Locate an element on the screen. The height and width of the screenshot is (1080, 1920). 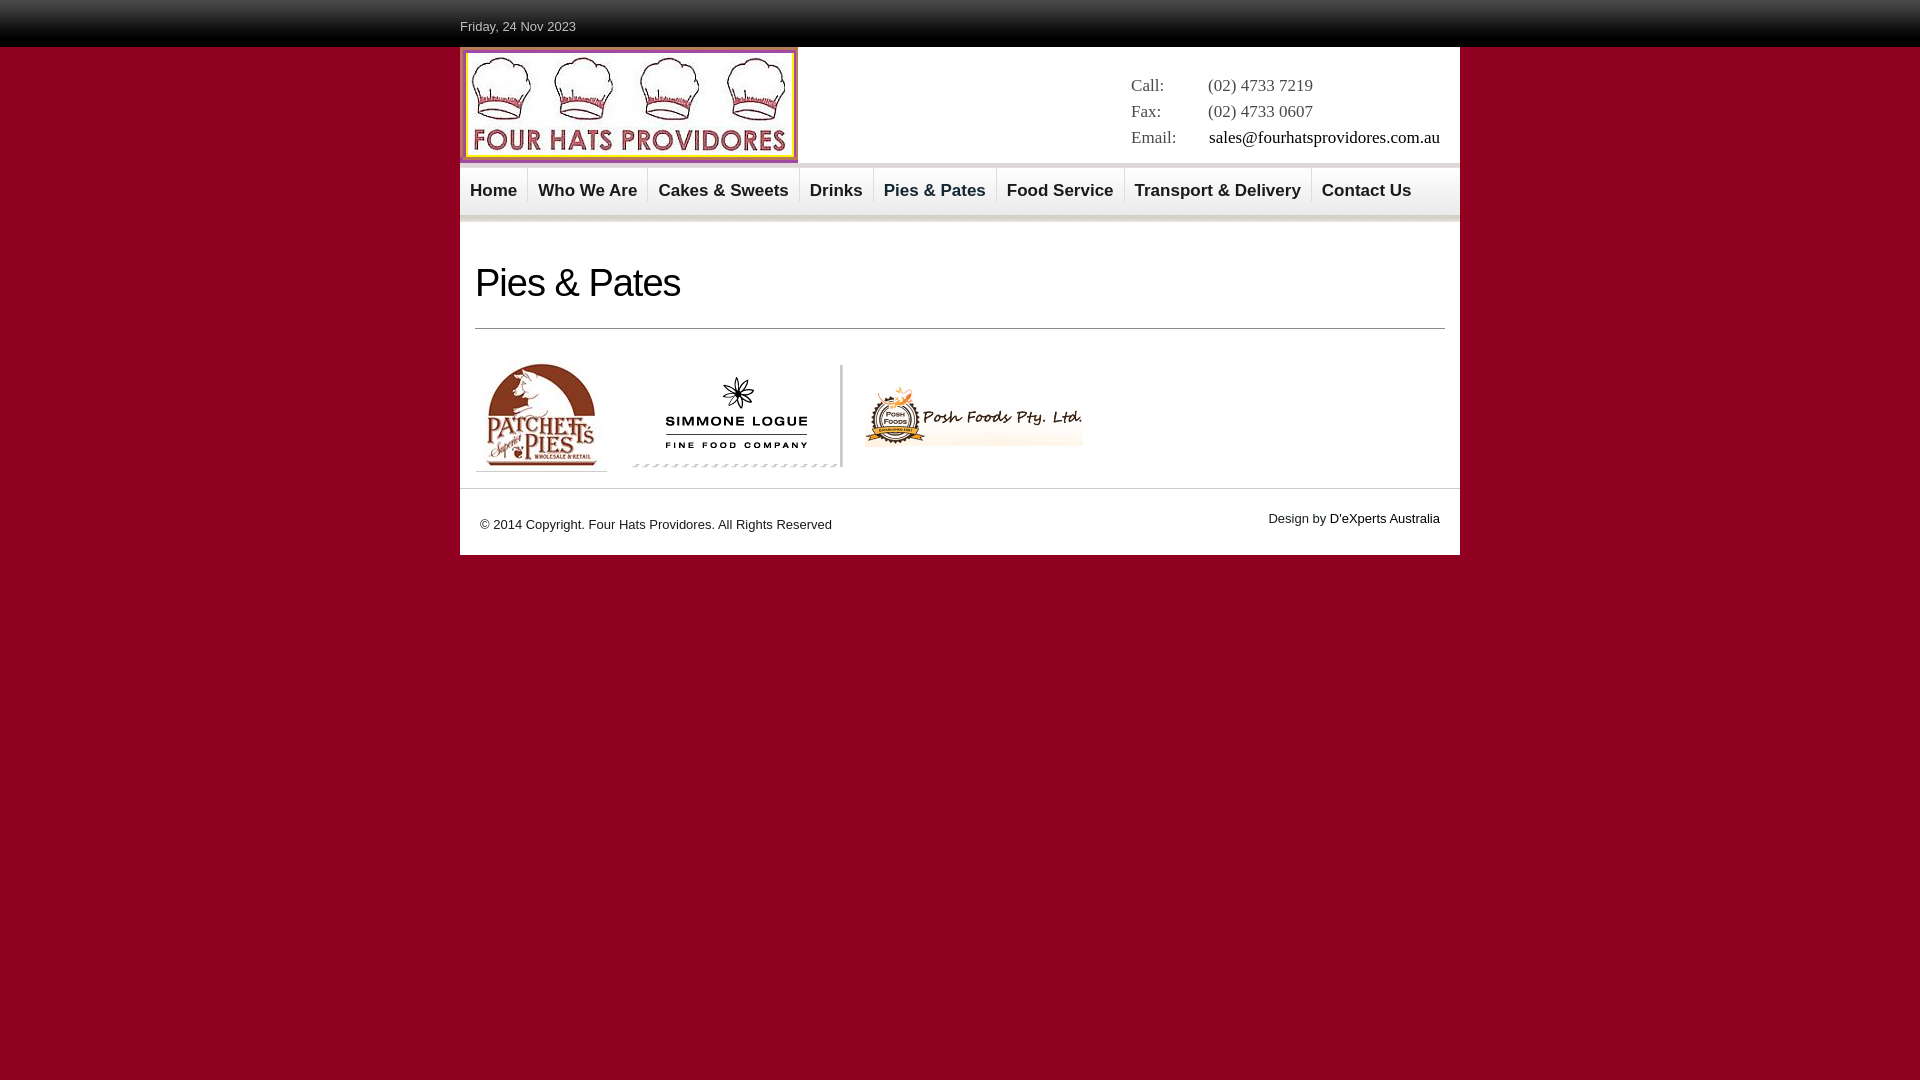
Who We Are is located at coordinates (588, 185).